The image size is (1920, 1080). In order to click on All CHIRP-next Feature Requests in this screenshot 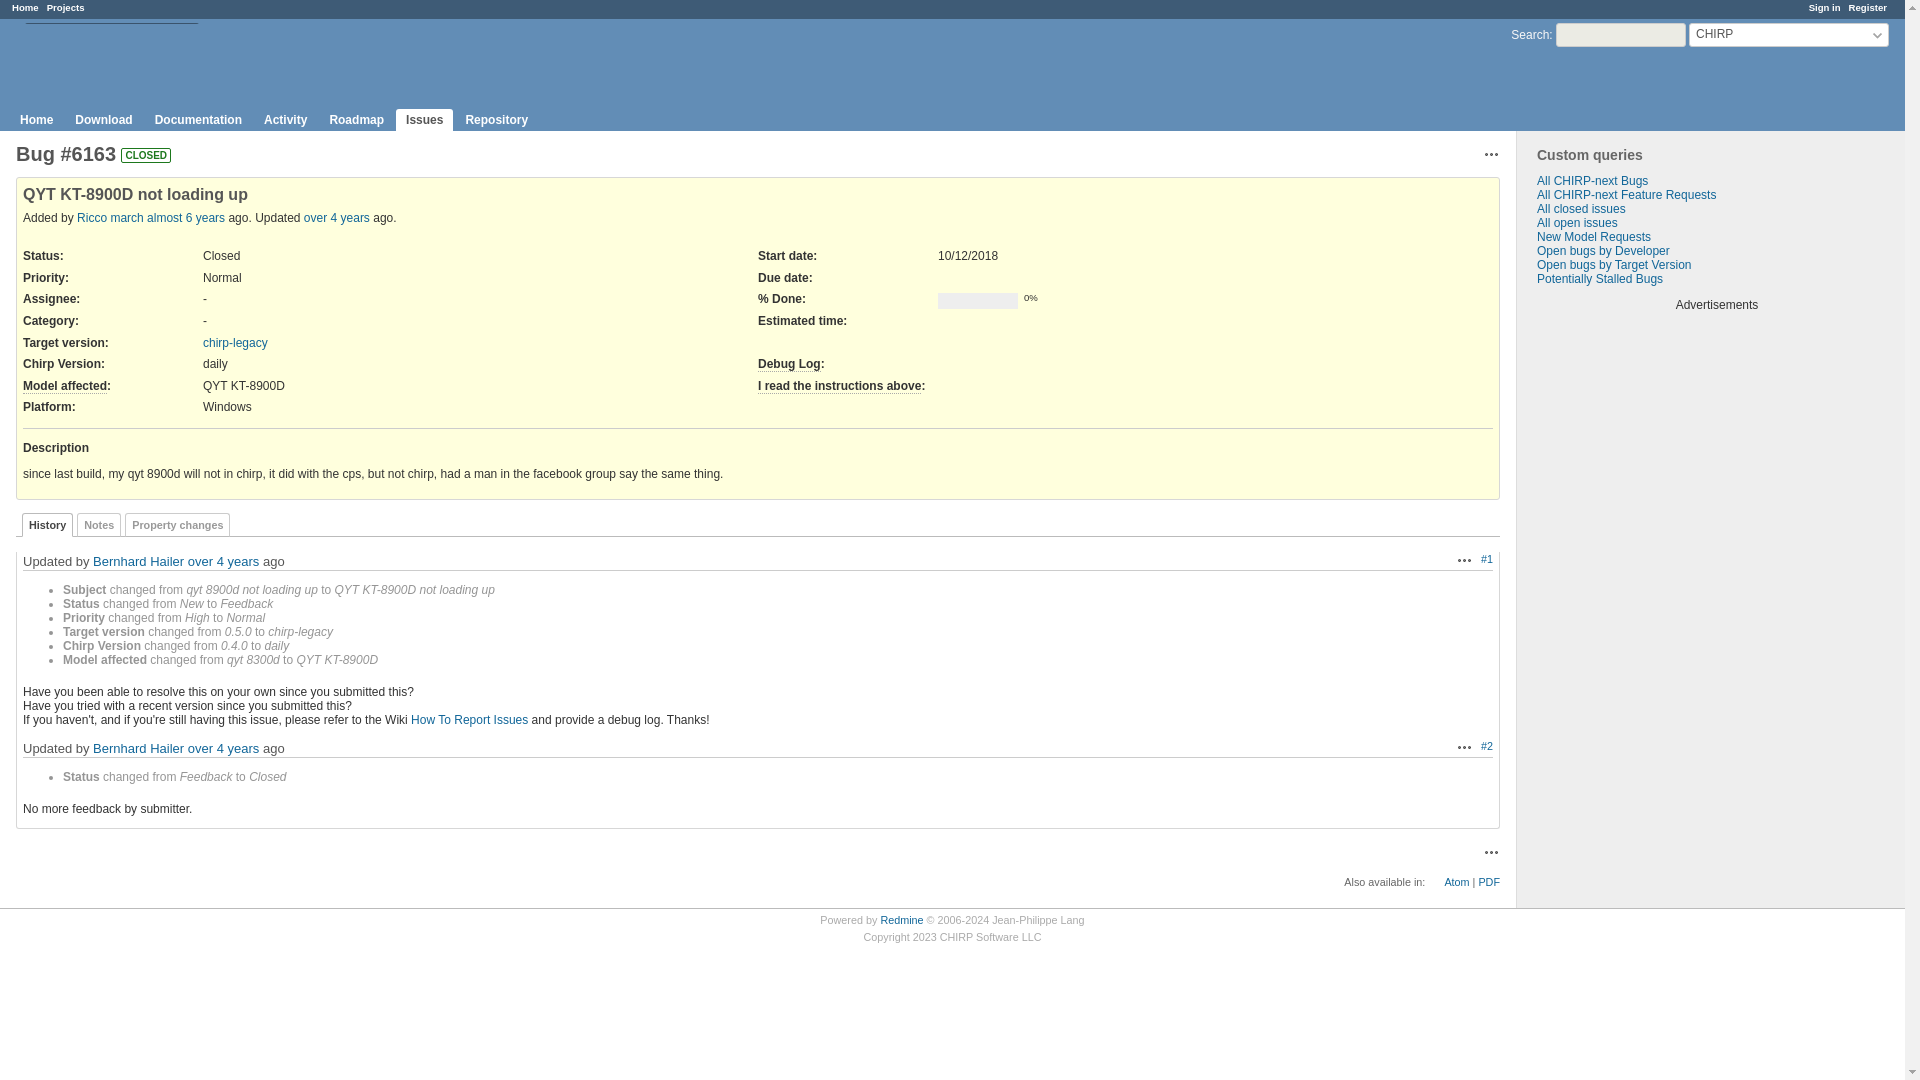, I will do `click(1626, 194)`.